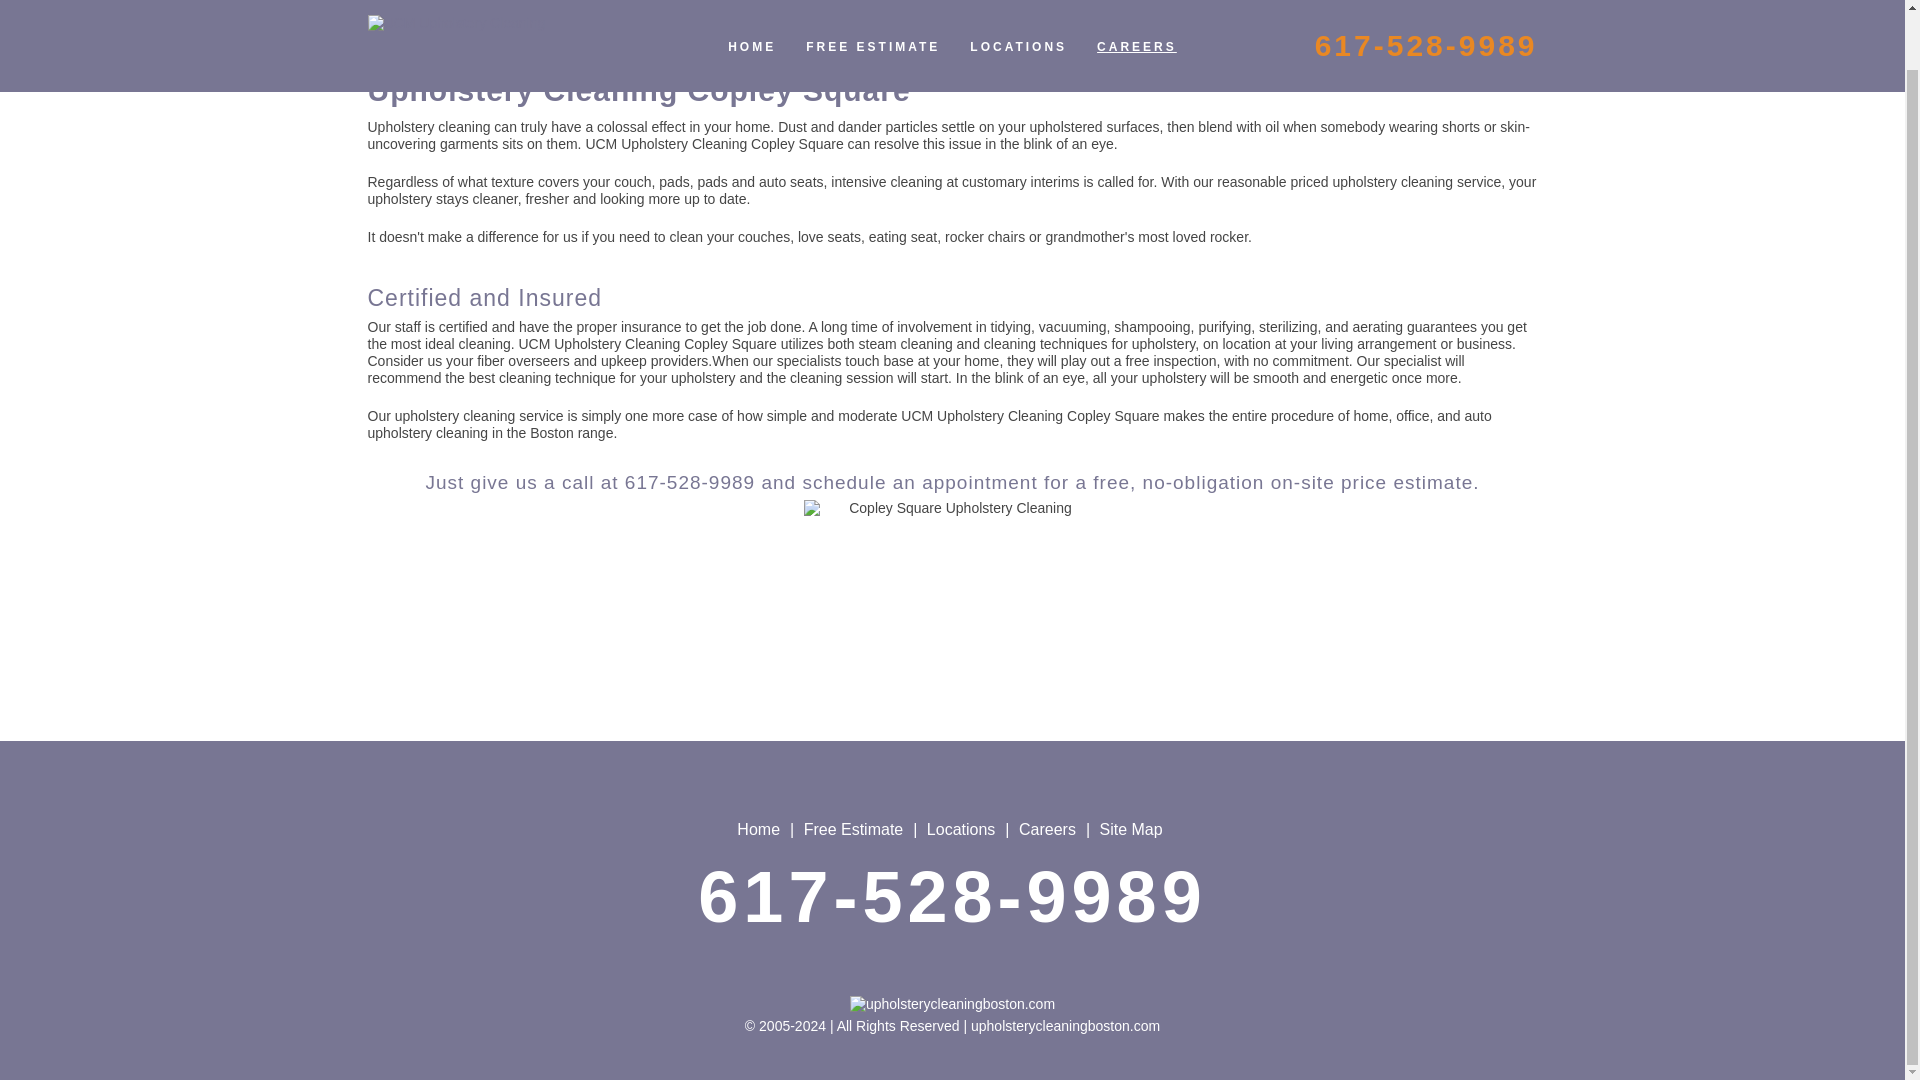 The height and width of the screenshot is (1080, 1920). What do you see at coordinates (952, 1004) in the screenshot?
I see `upholsterycleaningboston.com` at bounding box center [952, 1004].